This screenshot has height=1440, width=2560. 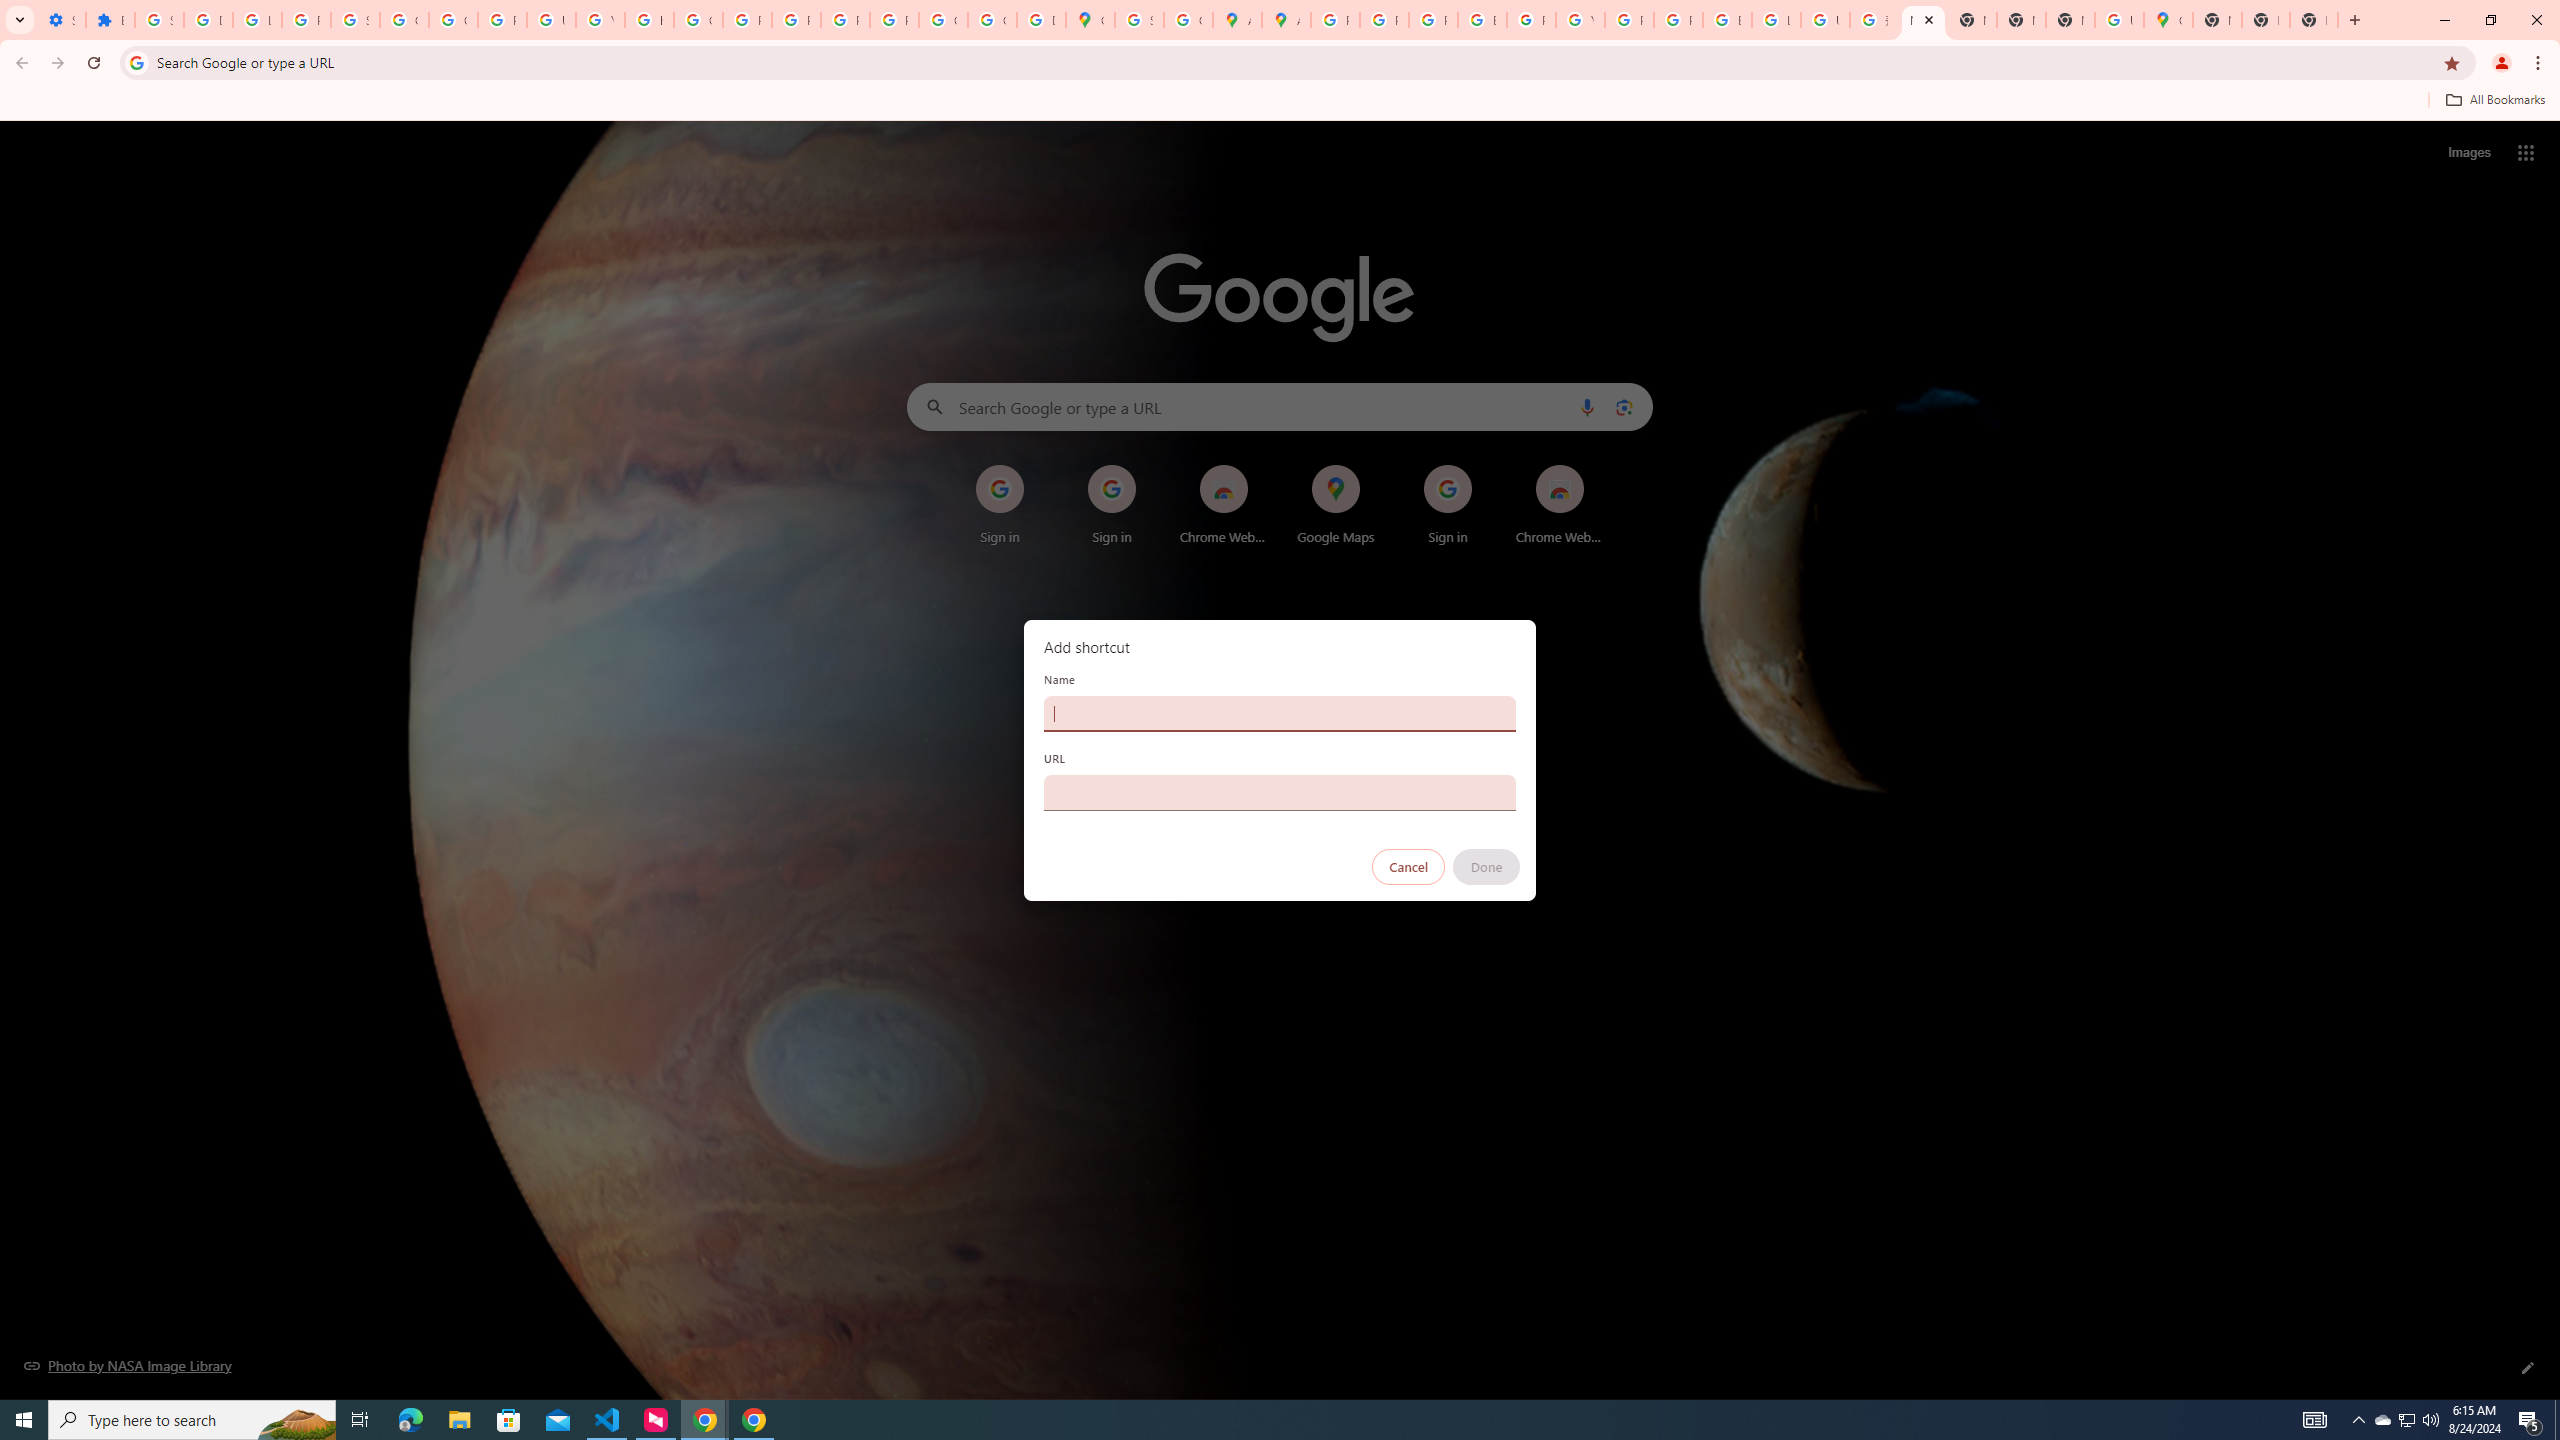 What do you see at coordinates (1384, 20) in the screenshot?
I see `Privacy Help Center - Policies Help` at bounding box center [1384, 20].